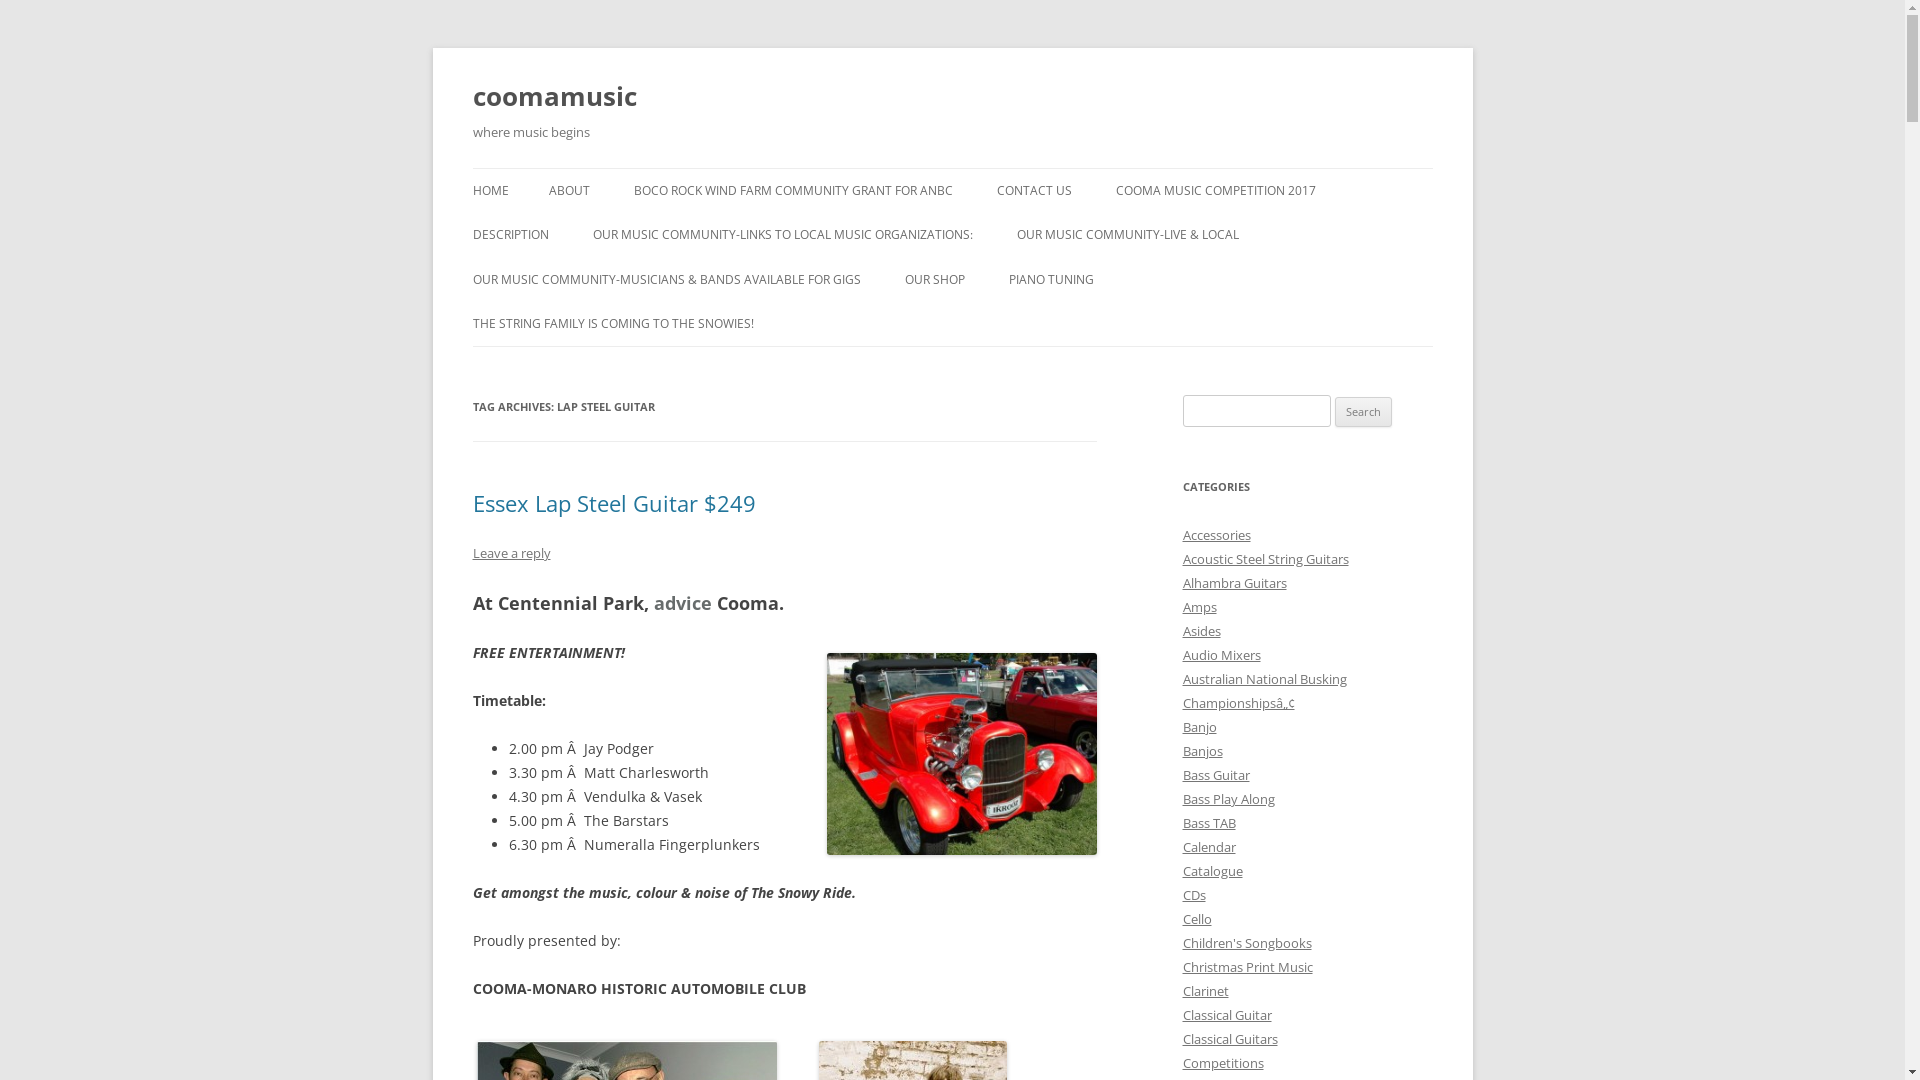 The image size is (1920, 1080). Describe the element at coordinates (1116, 278) in the screenshot. I see `COOMA DISTRICT BAND` at that location.